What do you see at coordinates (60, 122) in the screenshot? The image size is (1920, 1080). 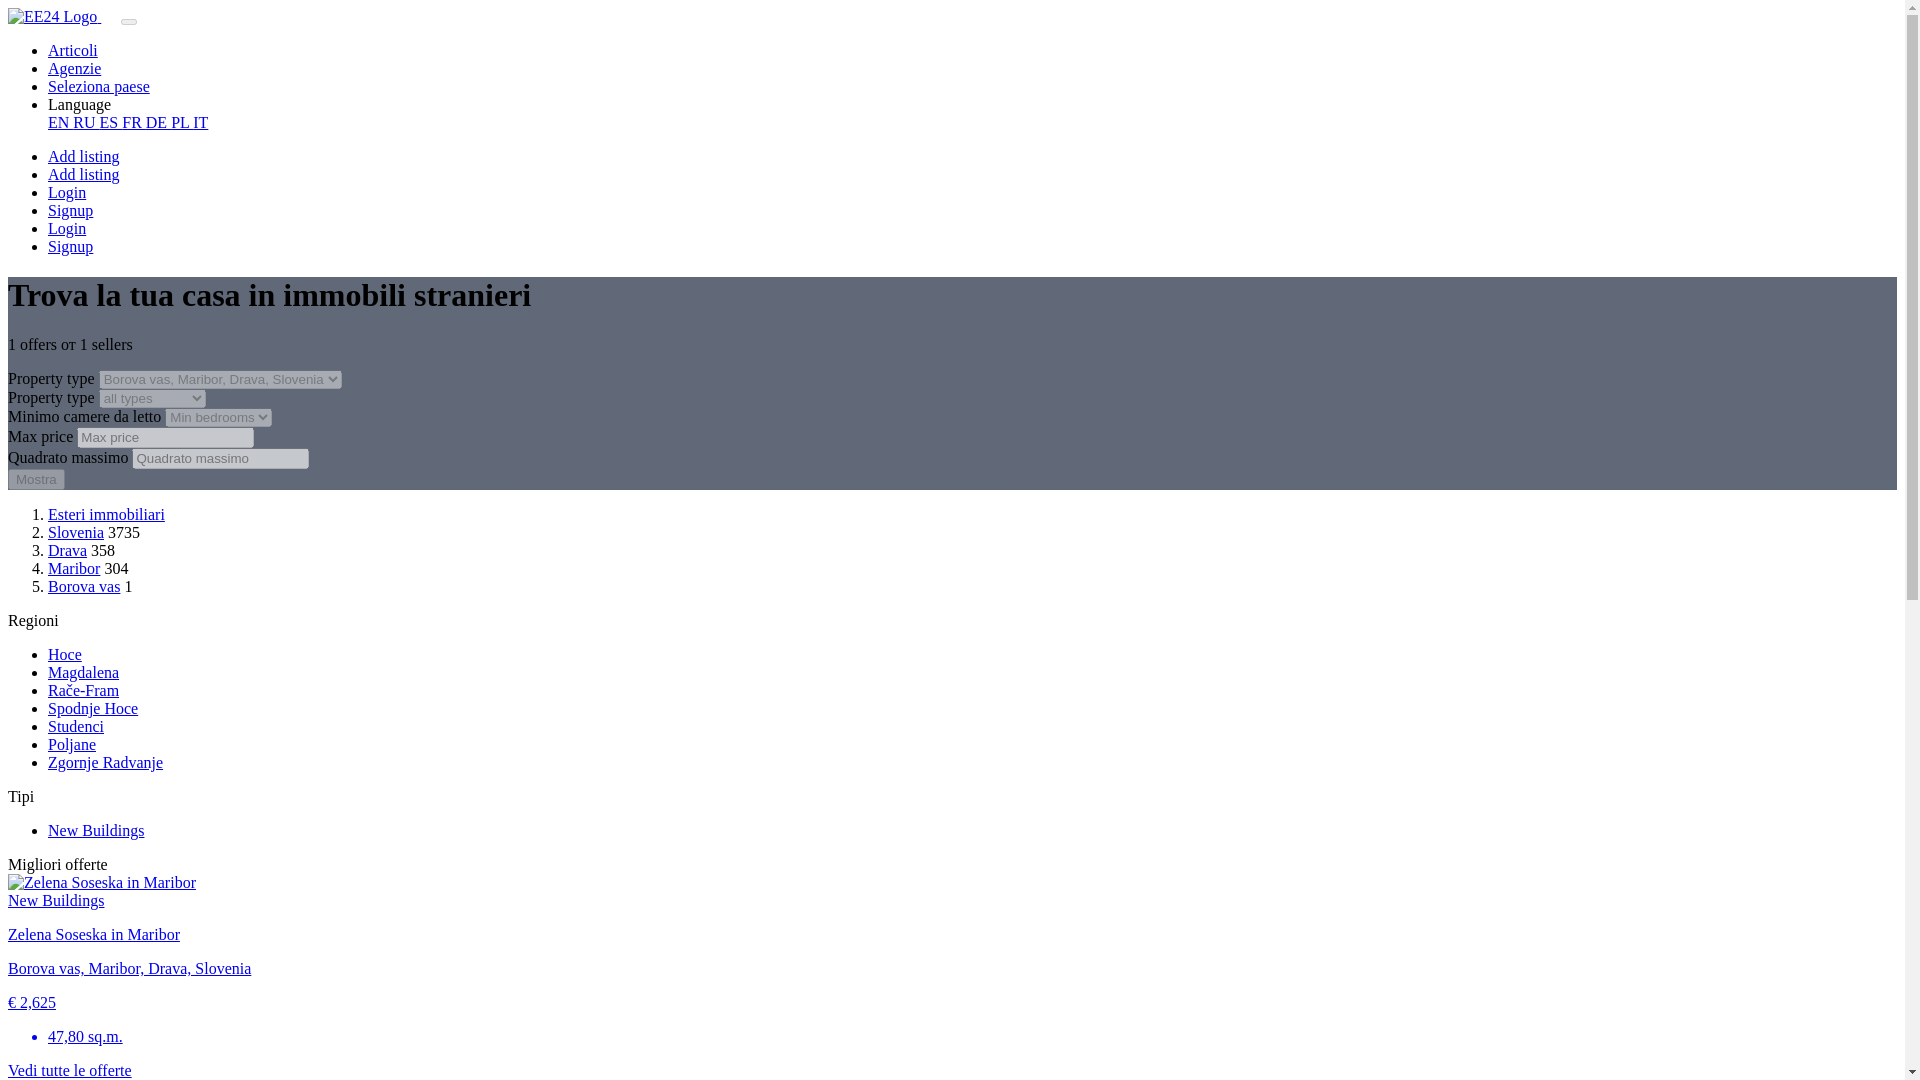 I see `EN` at bounding box center [60, 122].